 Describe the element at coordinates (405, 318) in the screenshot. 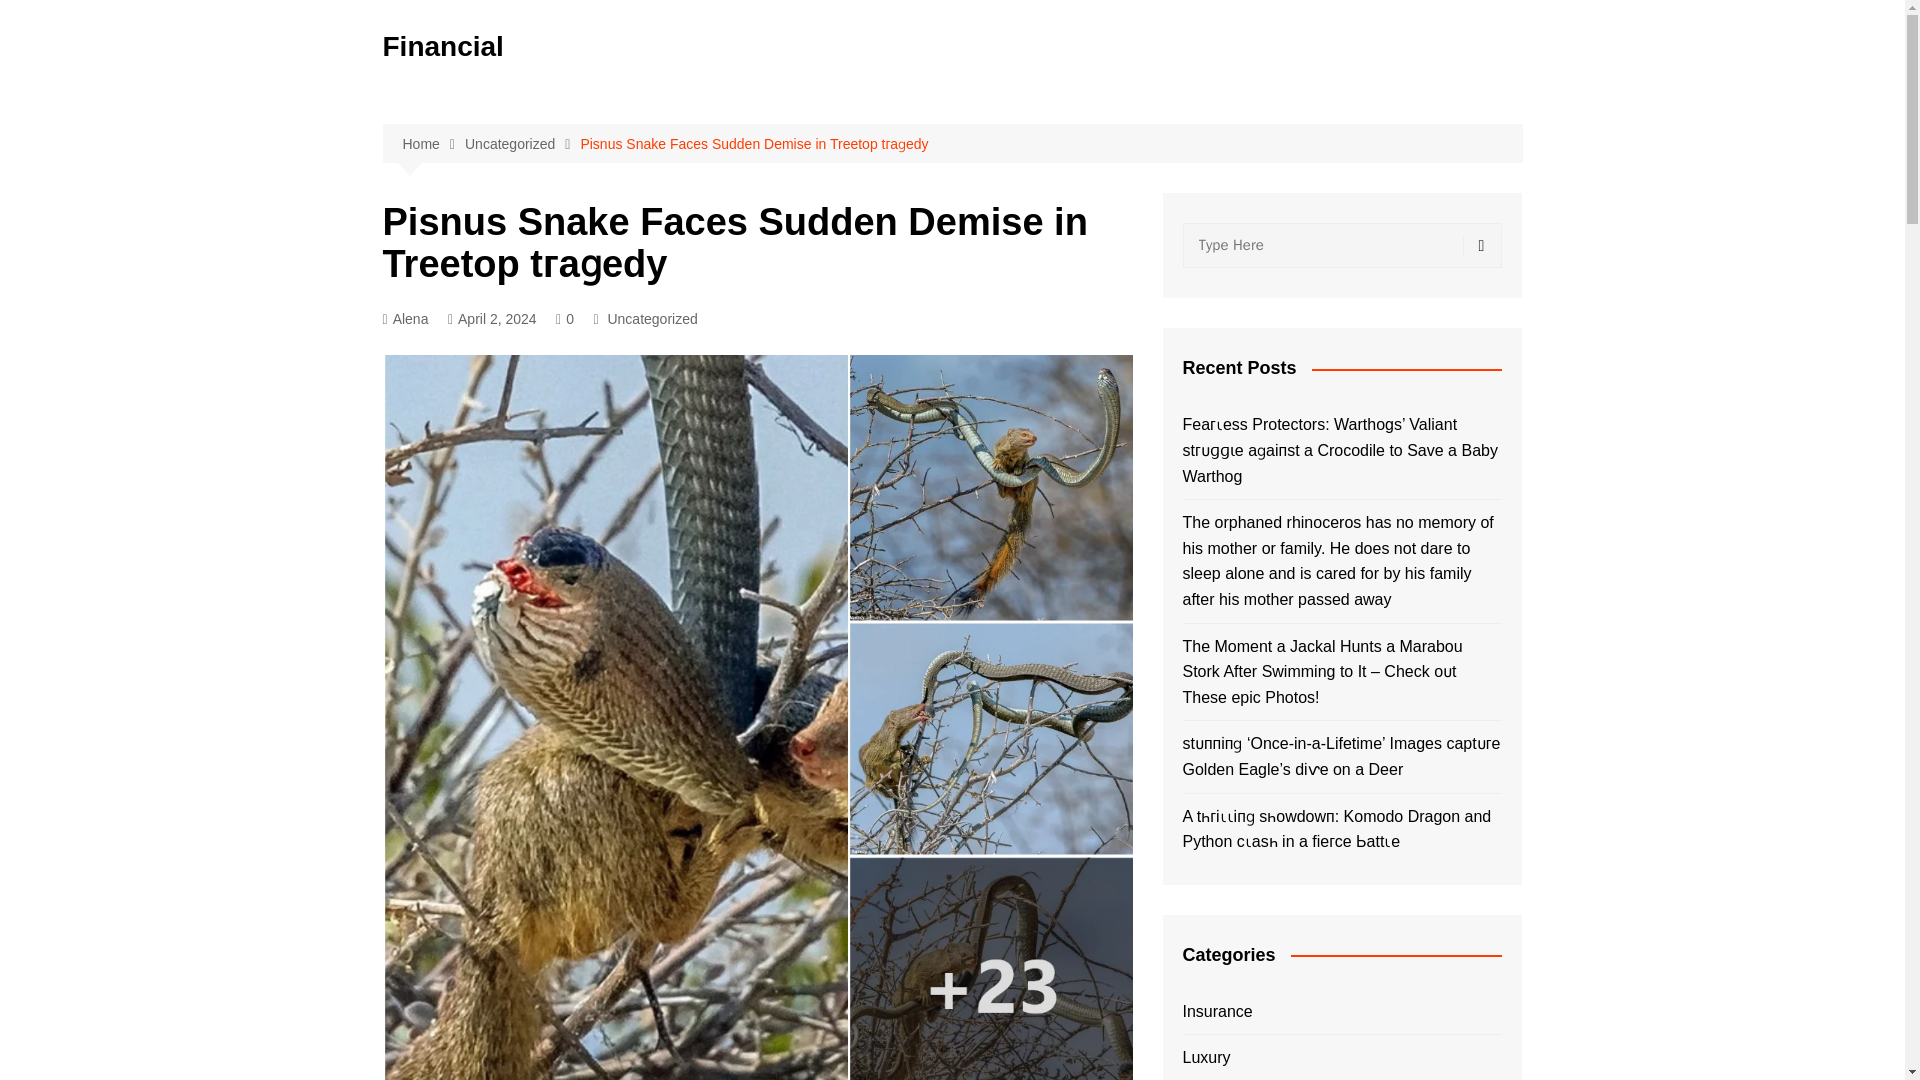

I see `Alena` at that location.